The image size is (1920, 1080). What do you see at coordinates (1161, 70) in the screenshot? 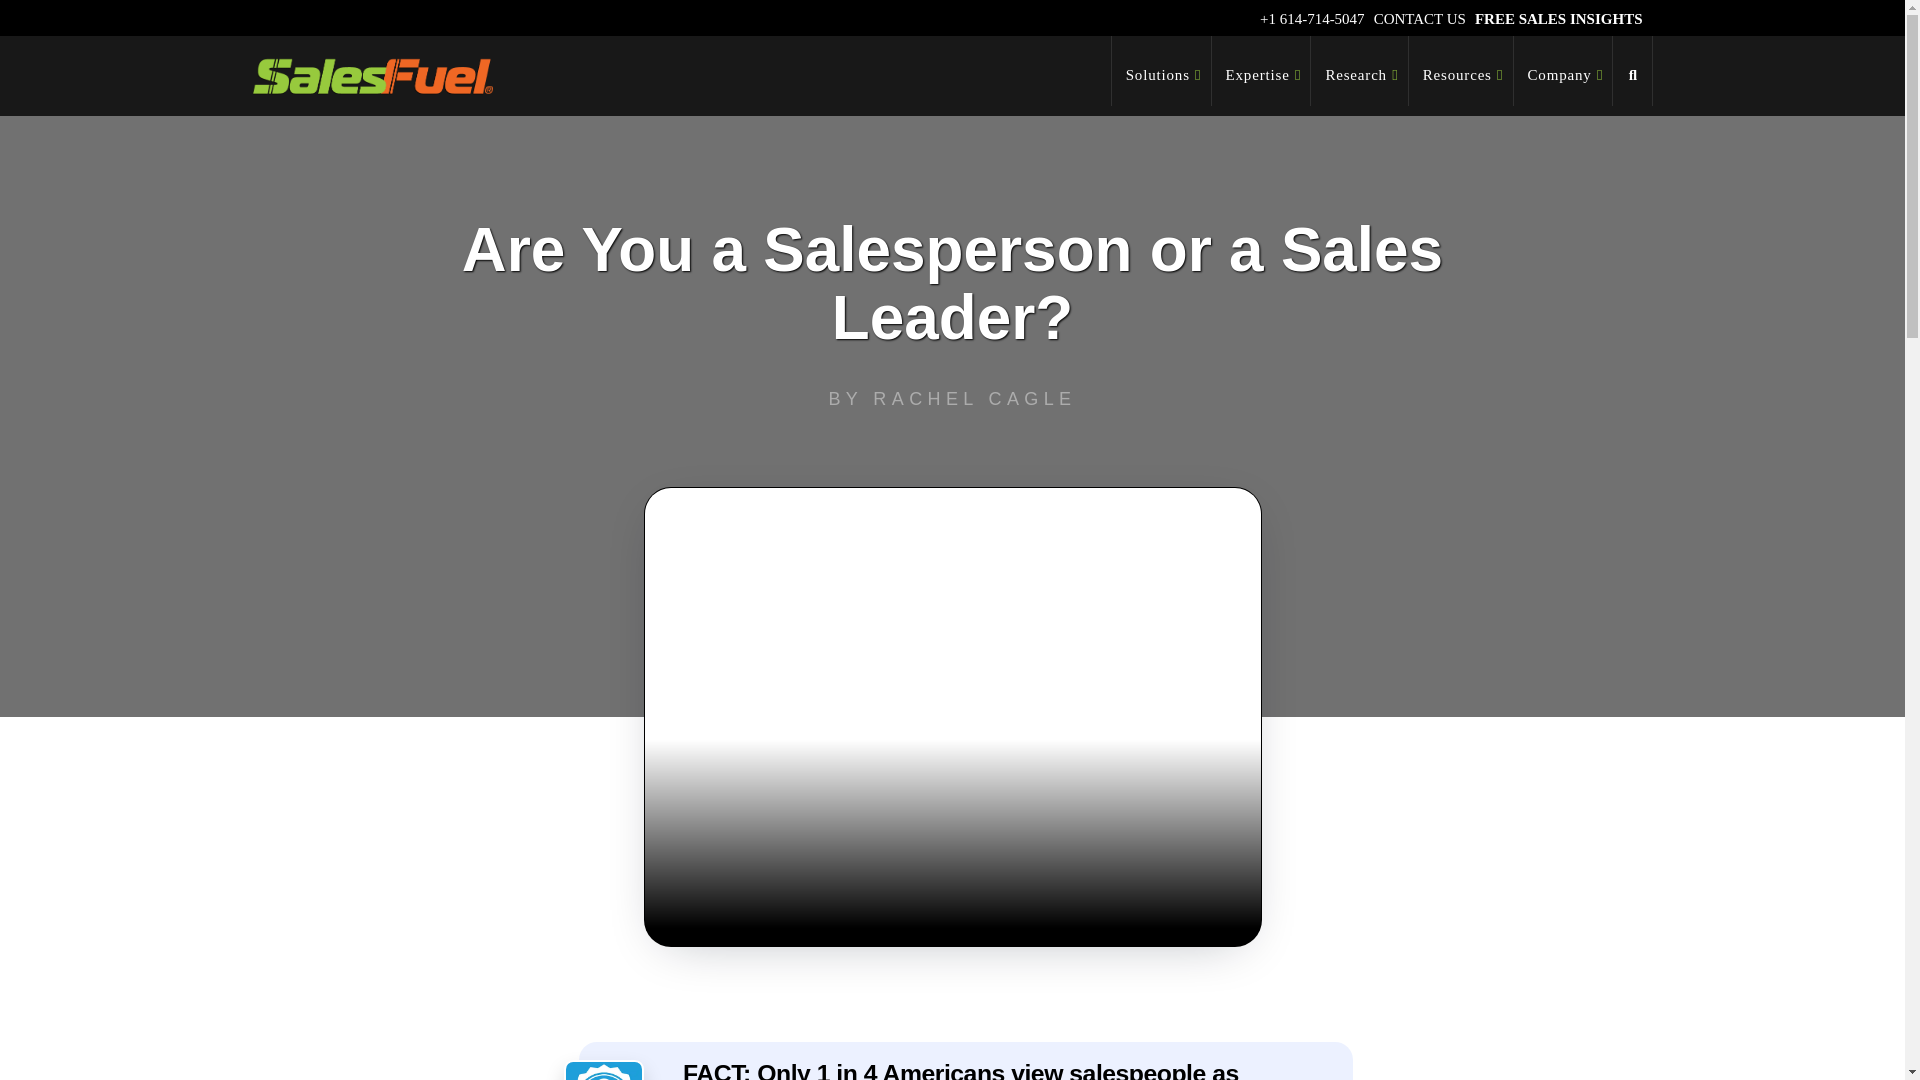
I see `Solutions` at bounding box center [1161, 70].